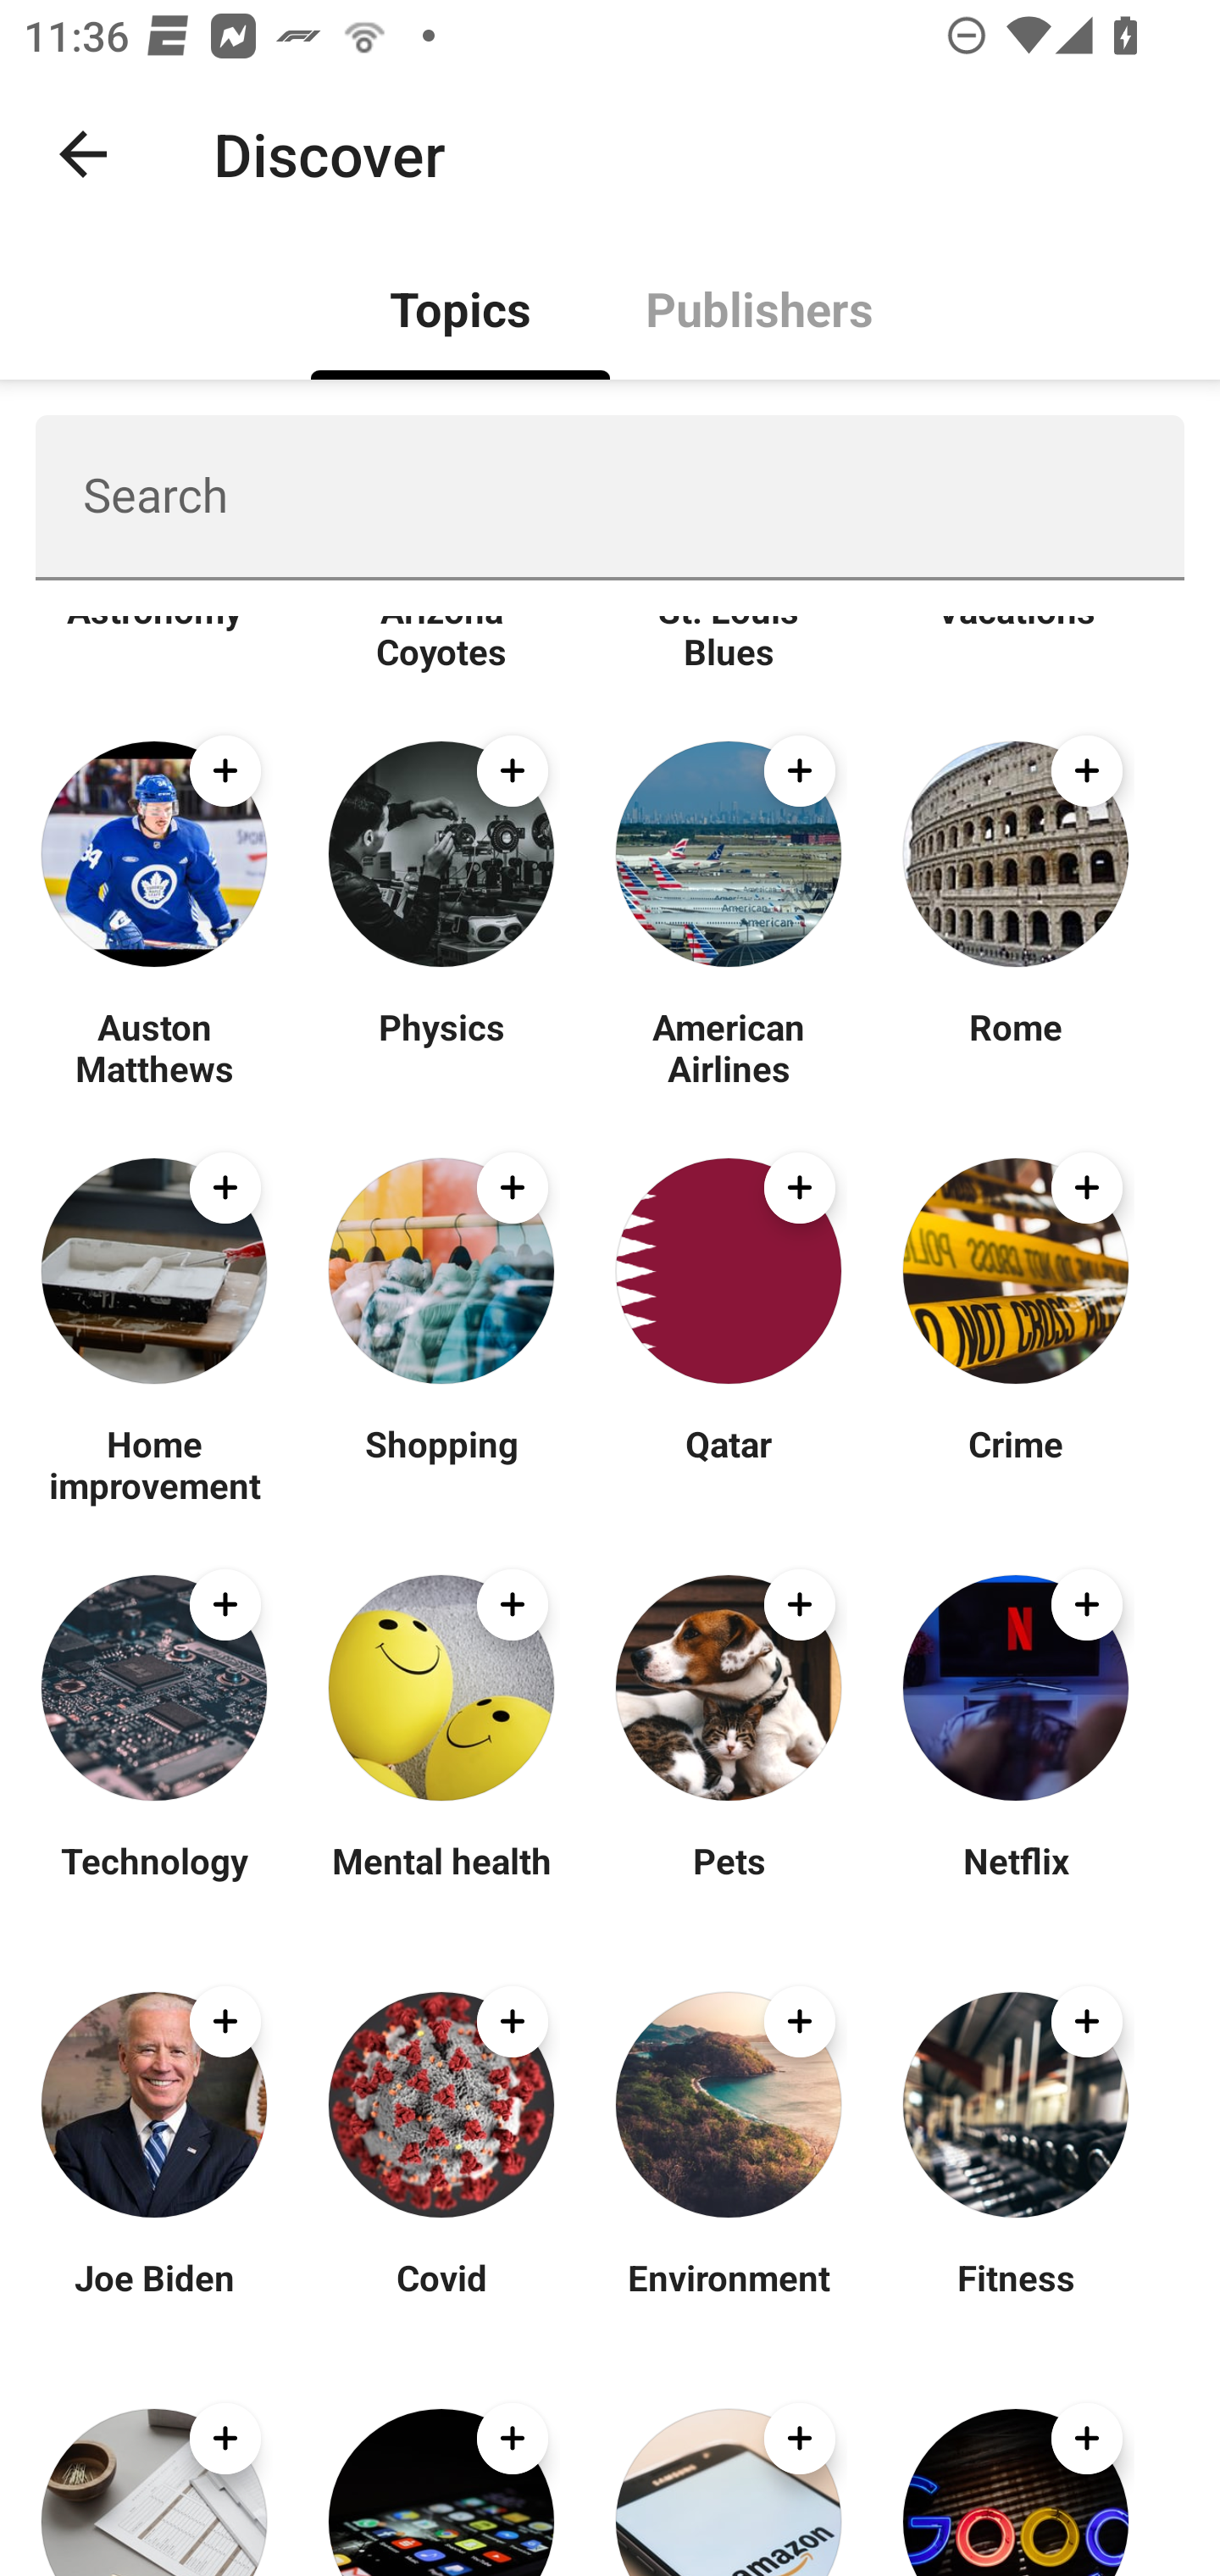 This screenshot has width=1220, height=2576. Describe the element at coordinates (610, 497) in the screenshot. I see `Search` at that location.